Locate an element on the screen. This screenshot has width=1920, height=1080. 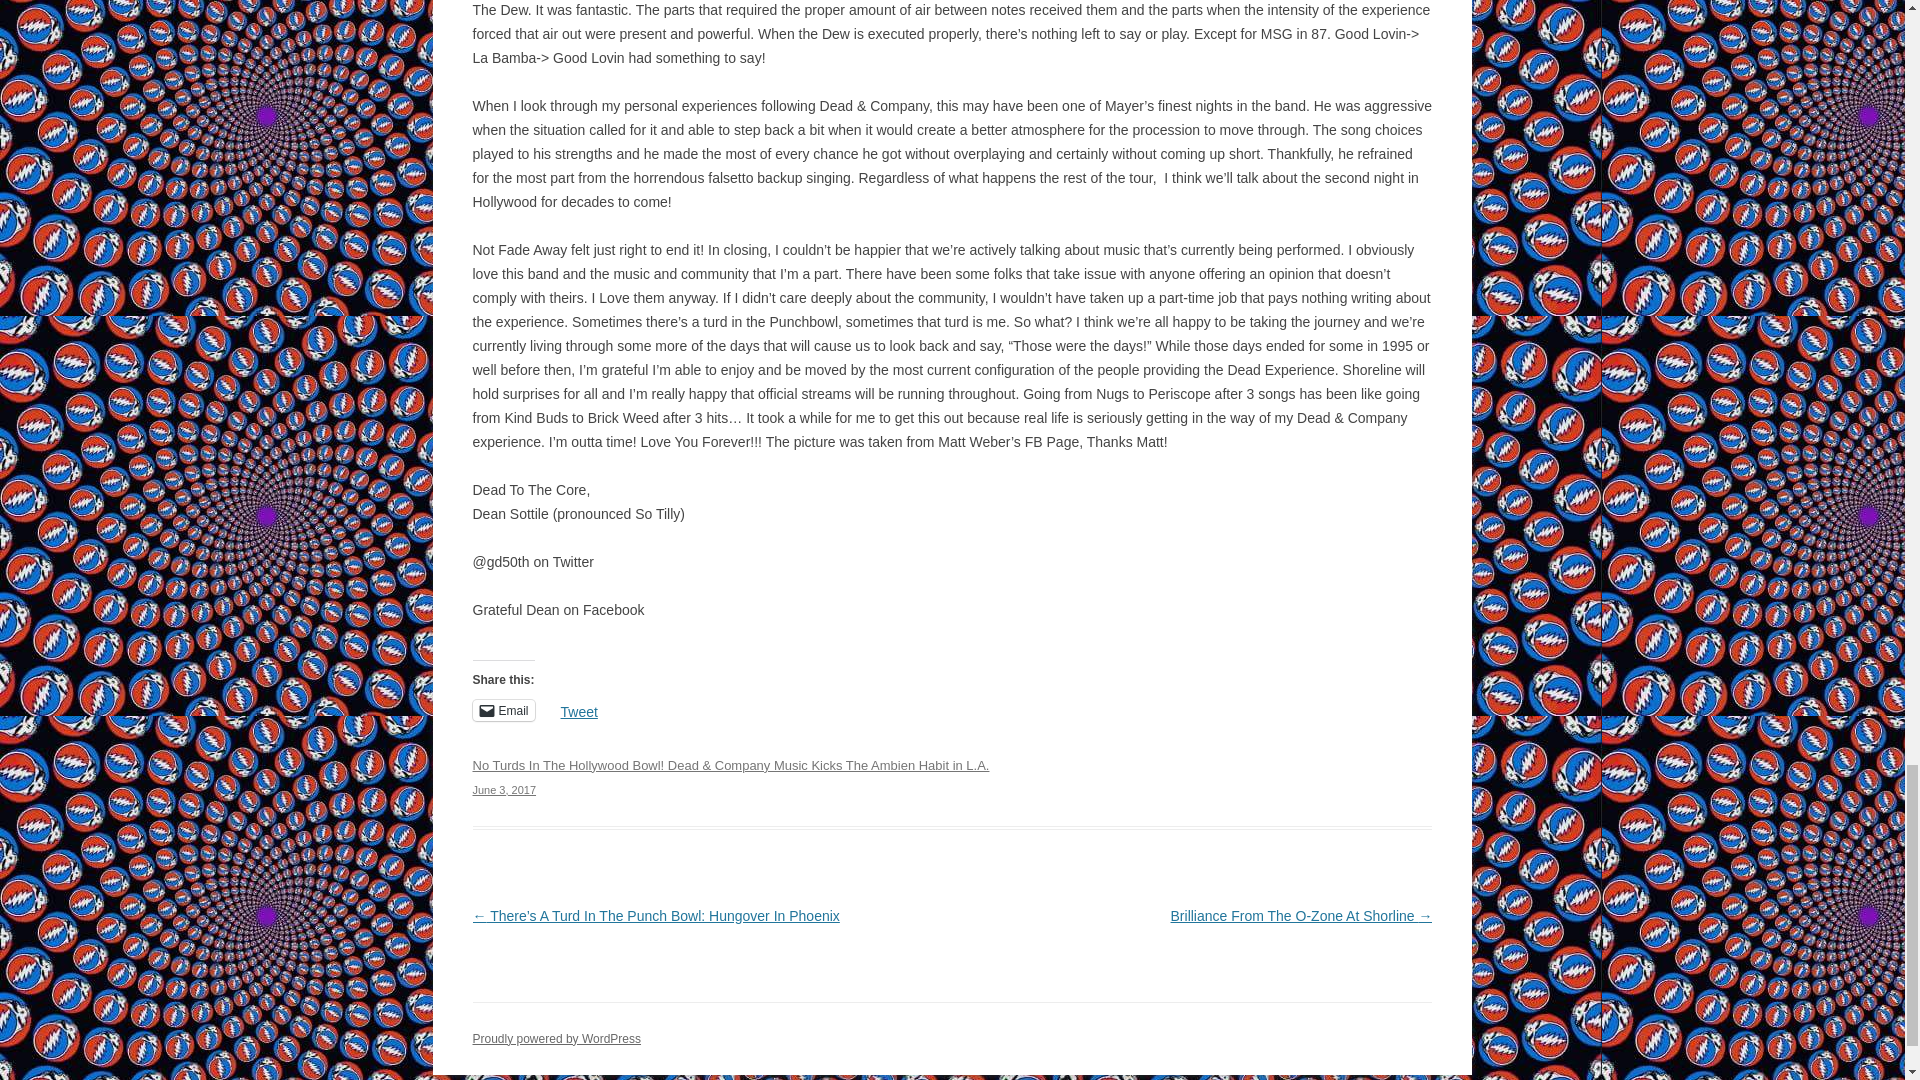
Semantic Personal Publishing Platform is located at coordinates (556, 1039).